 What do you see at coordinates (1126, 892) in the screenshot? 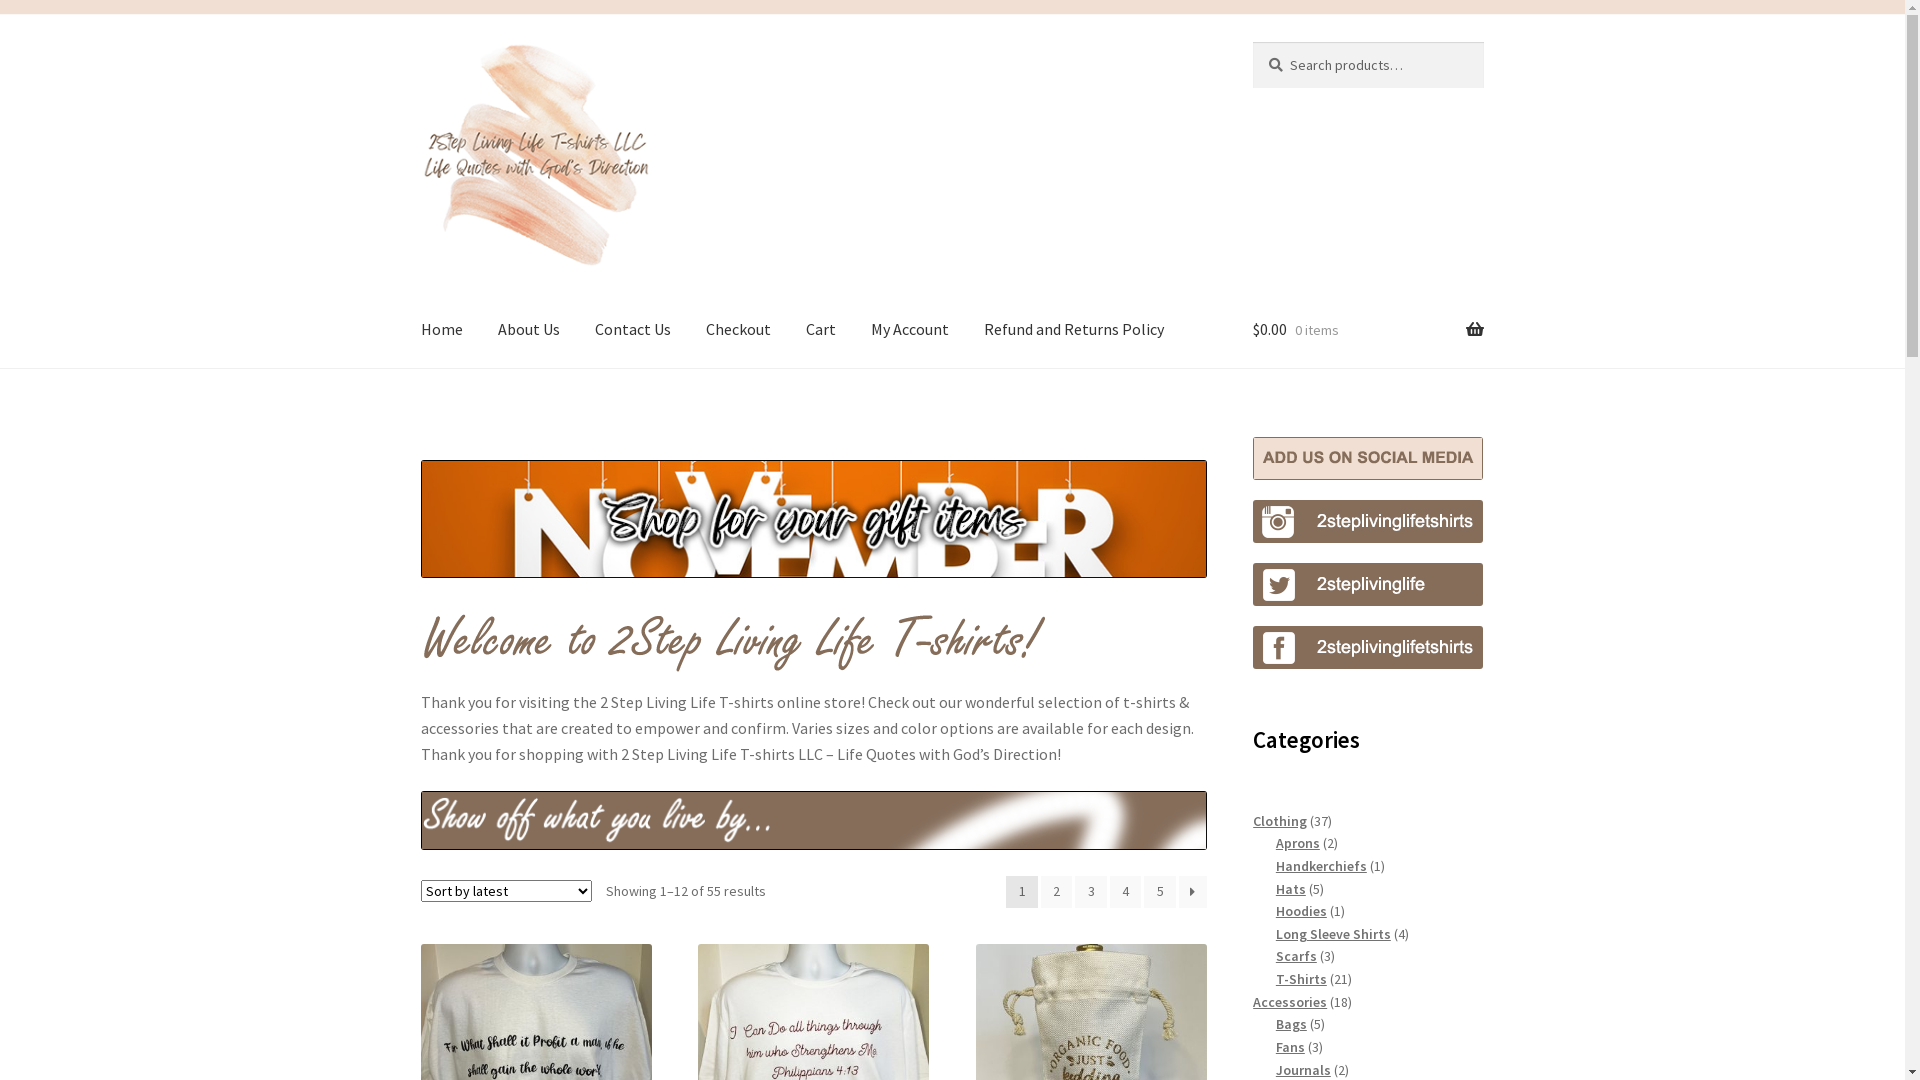
I see `4` at bounding box center [1126, 892].